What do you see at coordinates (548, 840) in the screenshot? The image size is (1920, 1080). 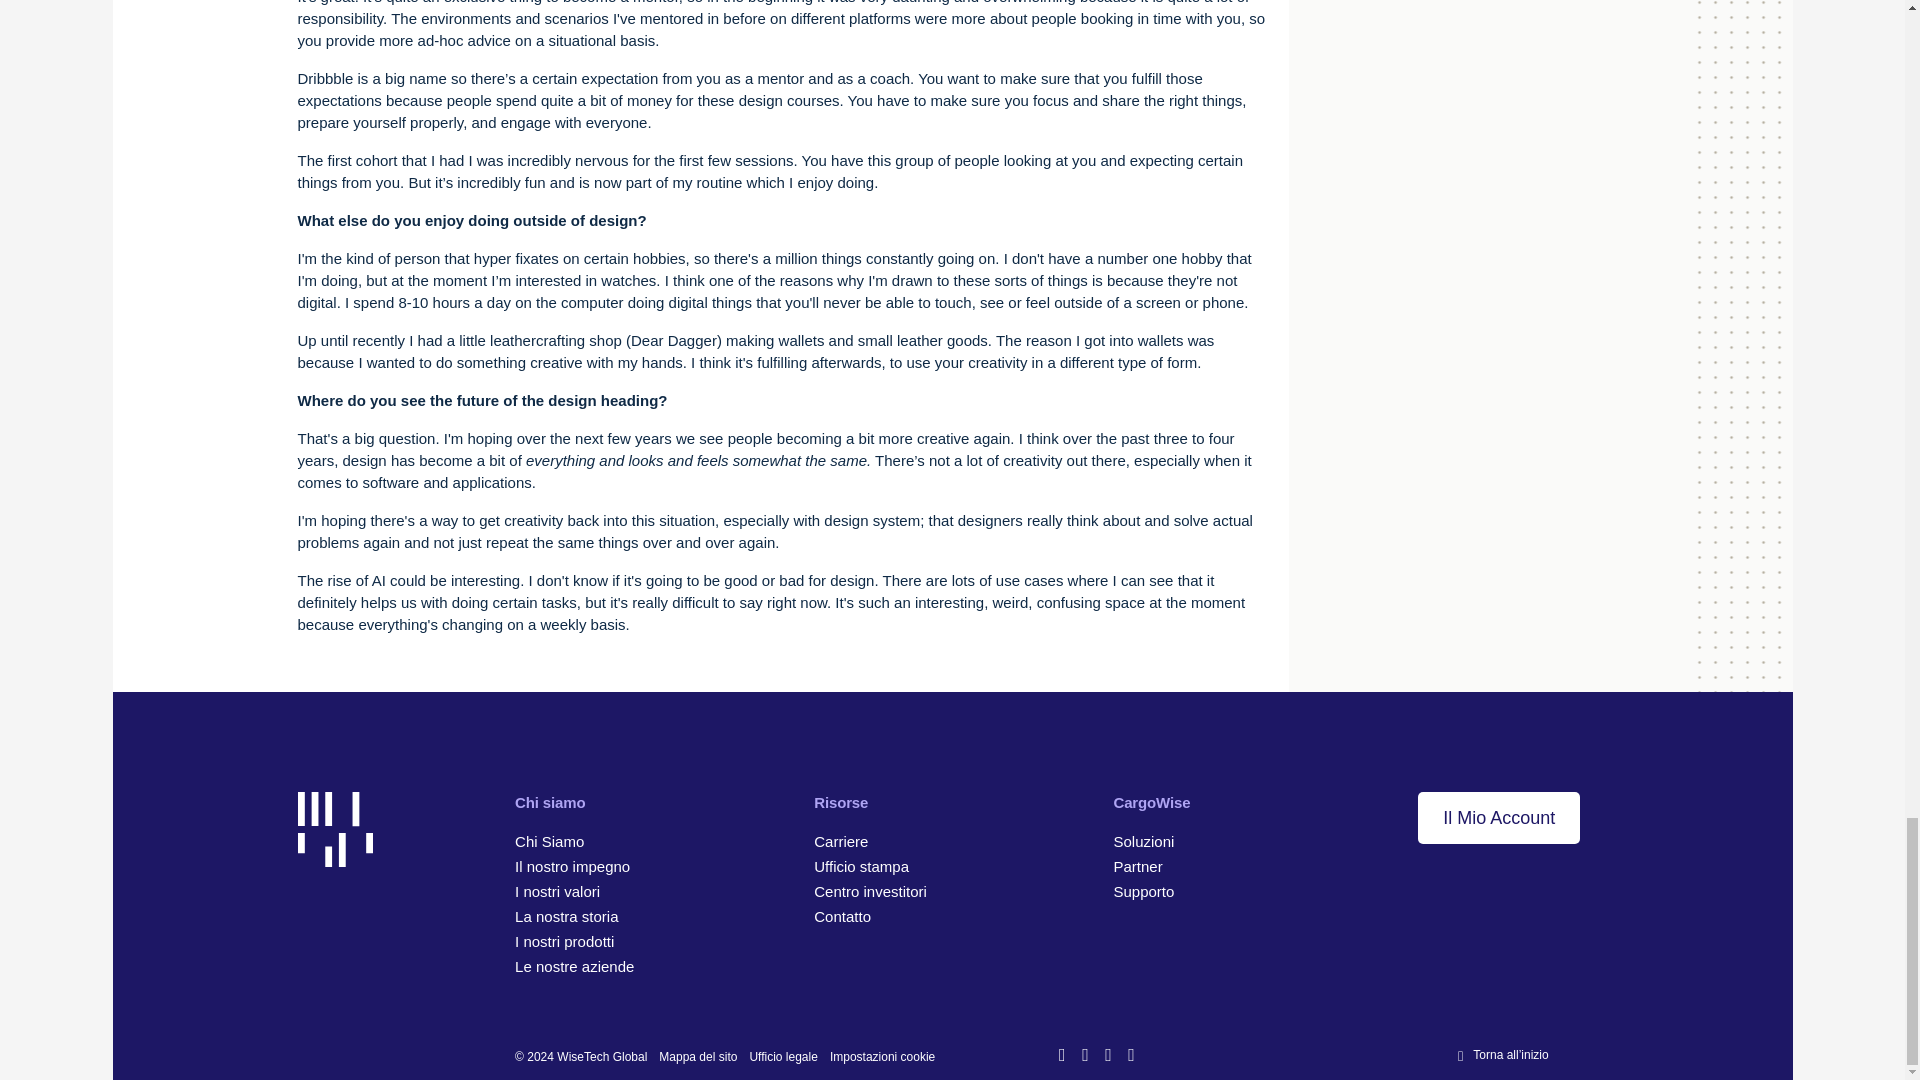 I see `About us` at bounding box center [548, 840].